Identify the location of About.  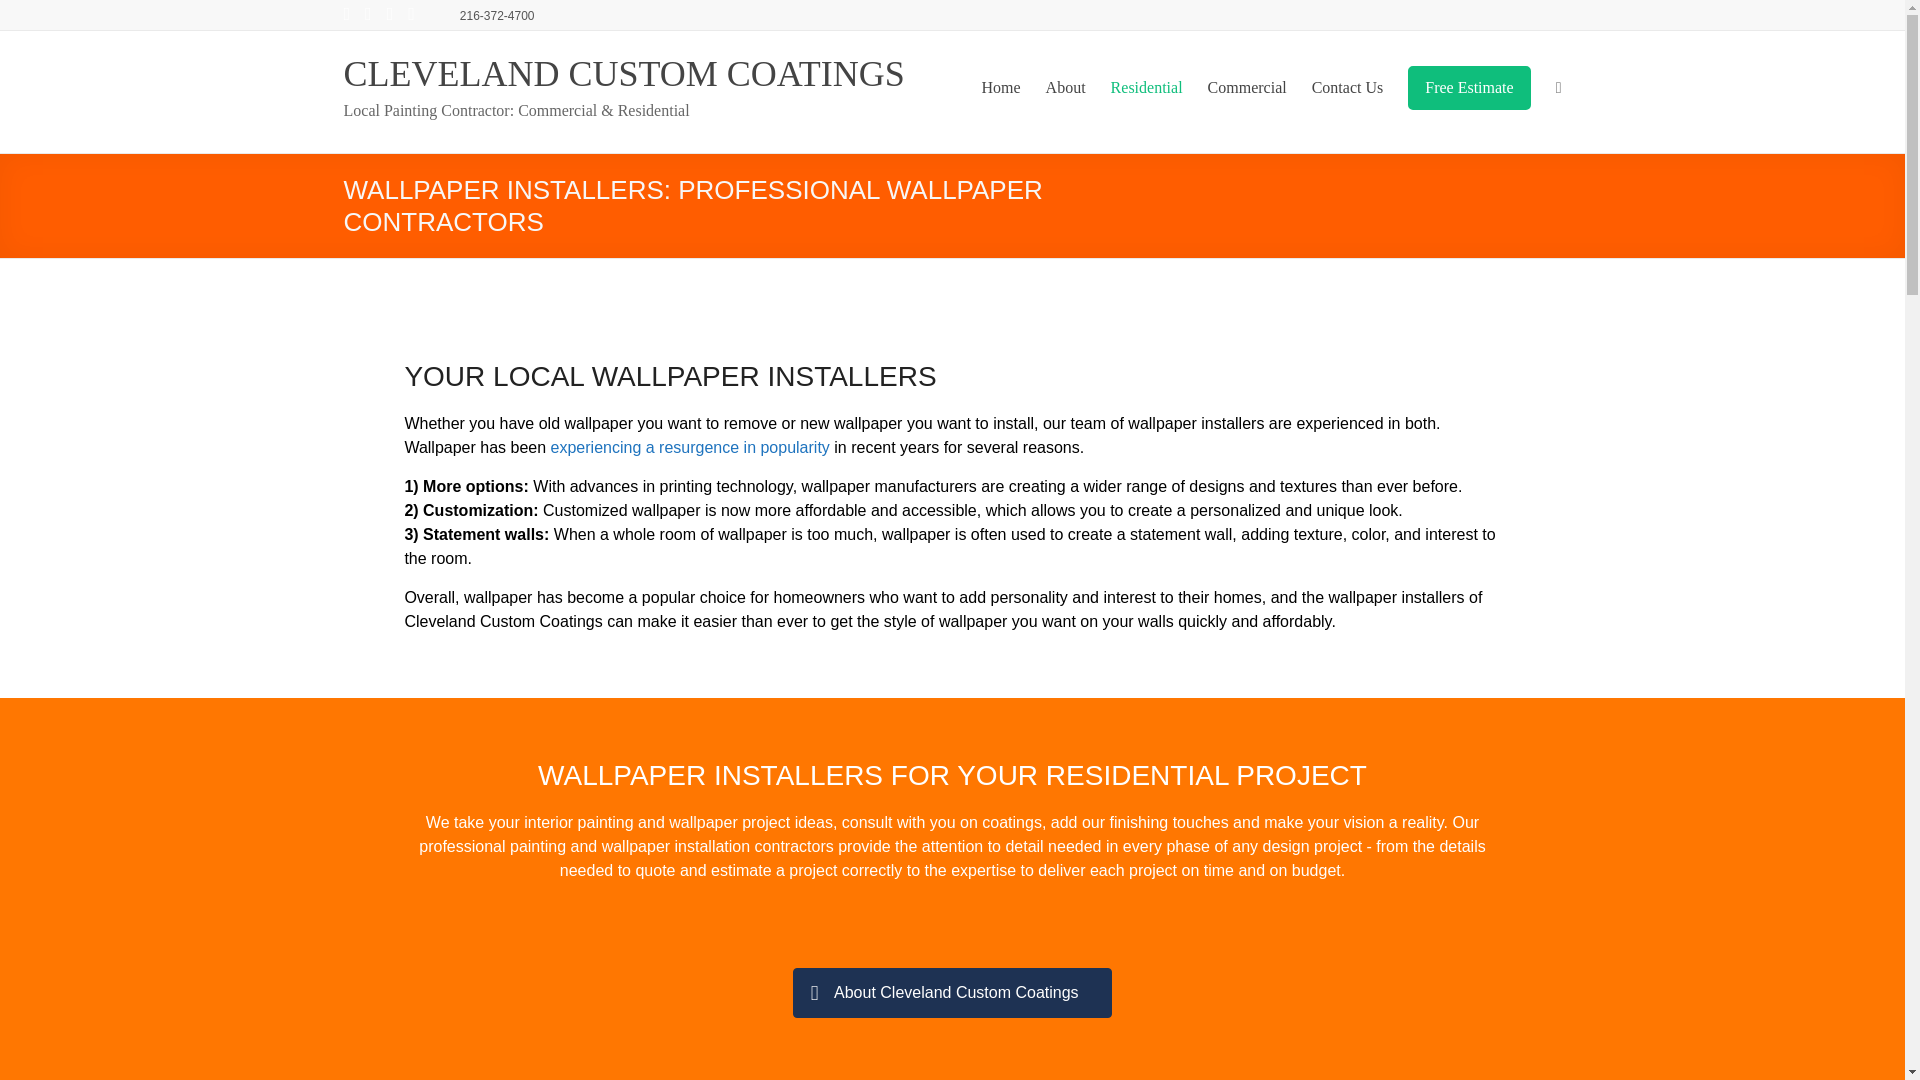
(1066, 88).